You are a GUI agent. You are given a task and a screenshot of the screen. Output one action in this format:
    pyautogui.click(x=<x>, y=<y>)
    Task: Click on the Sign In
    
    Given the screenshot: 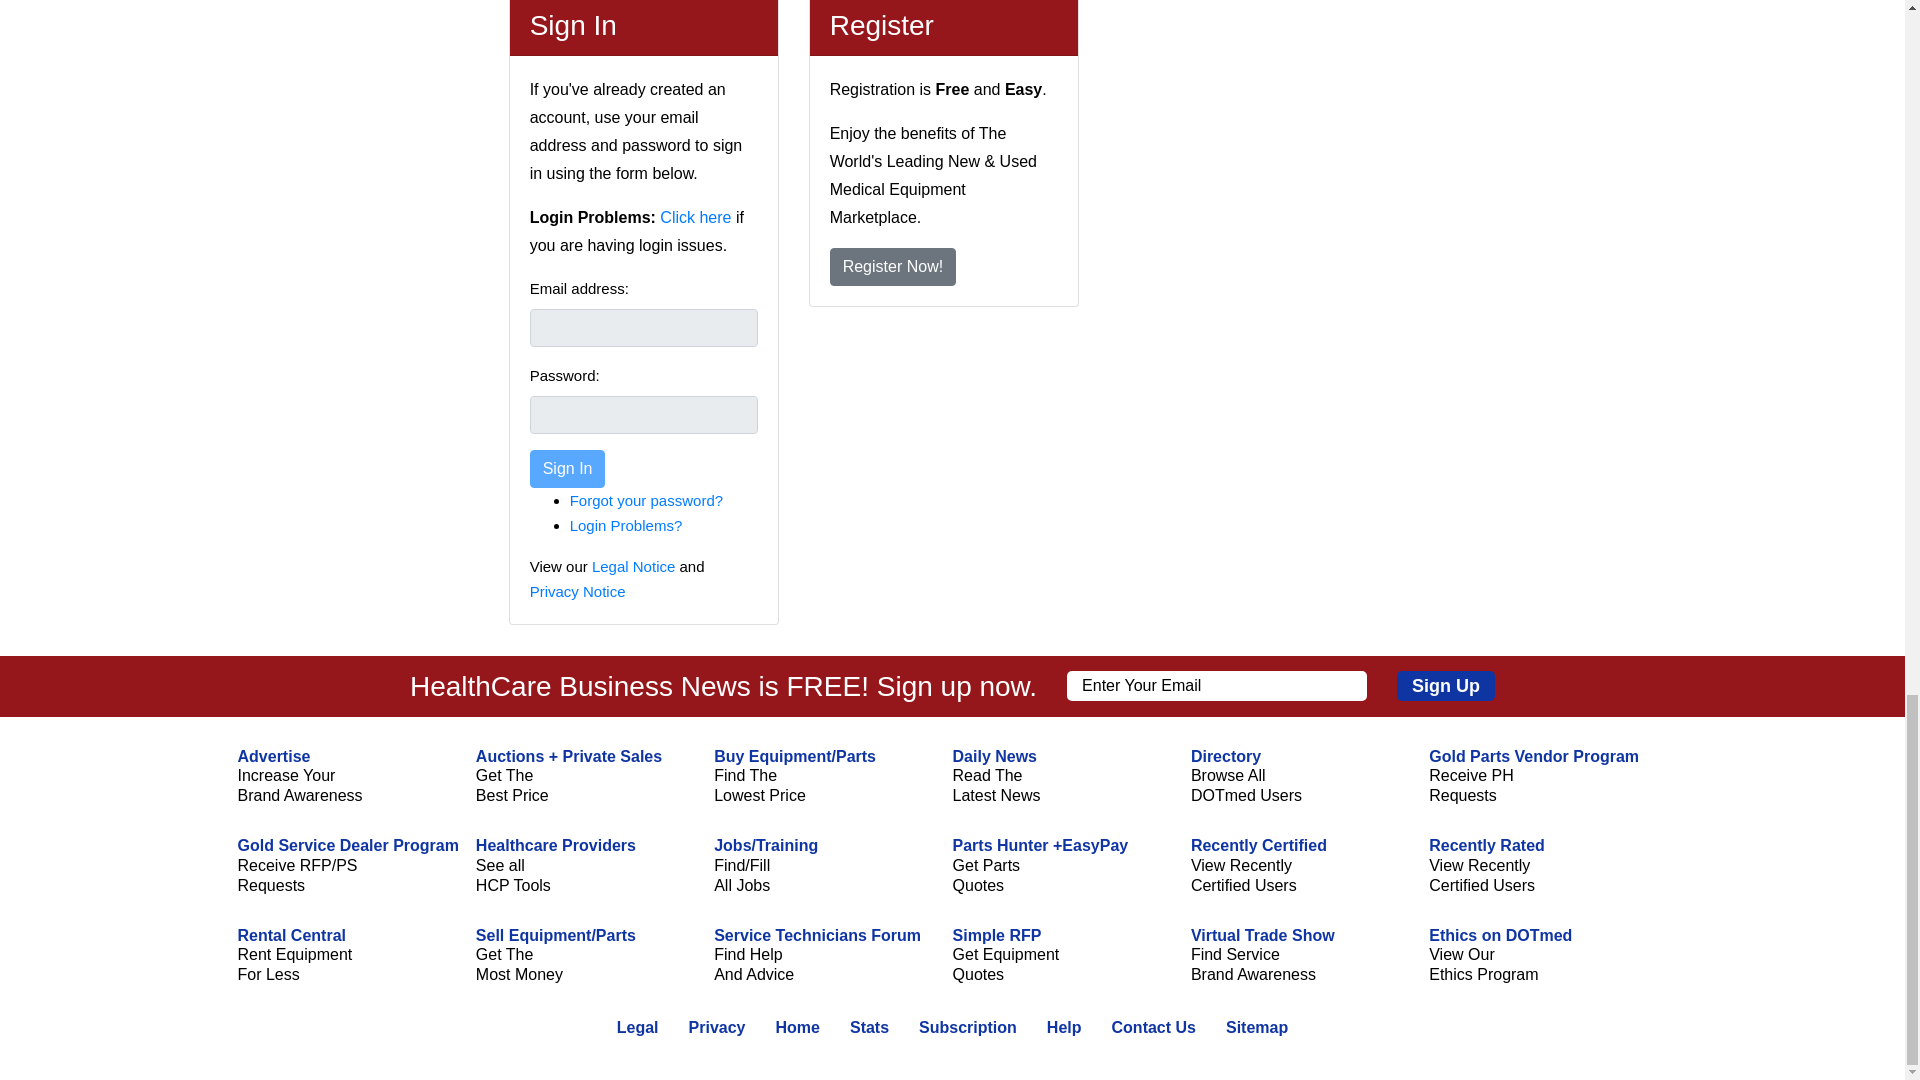 What is the action you would take?
    pyautogui.click(x=568, y=469)
    